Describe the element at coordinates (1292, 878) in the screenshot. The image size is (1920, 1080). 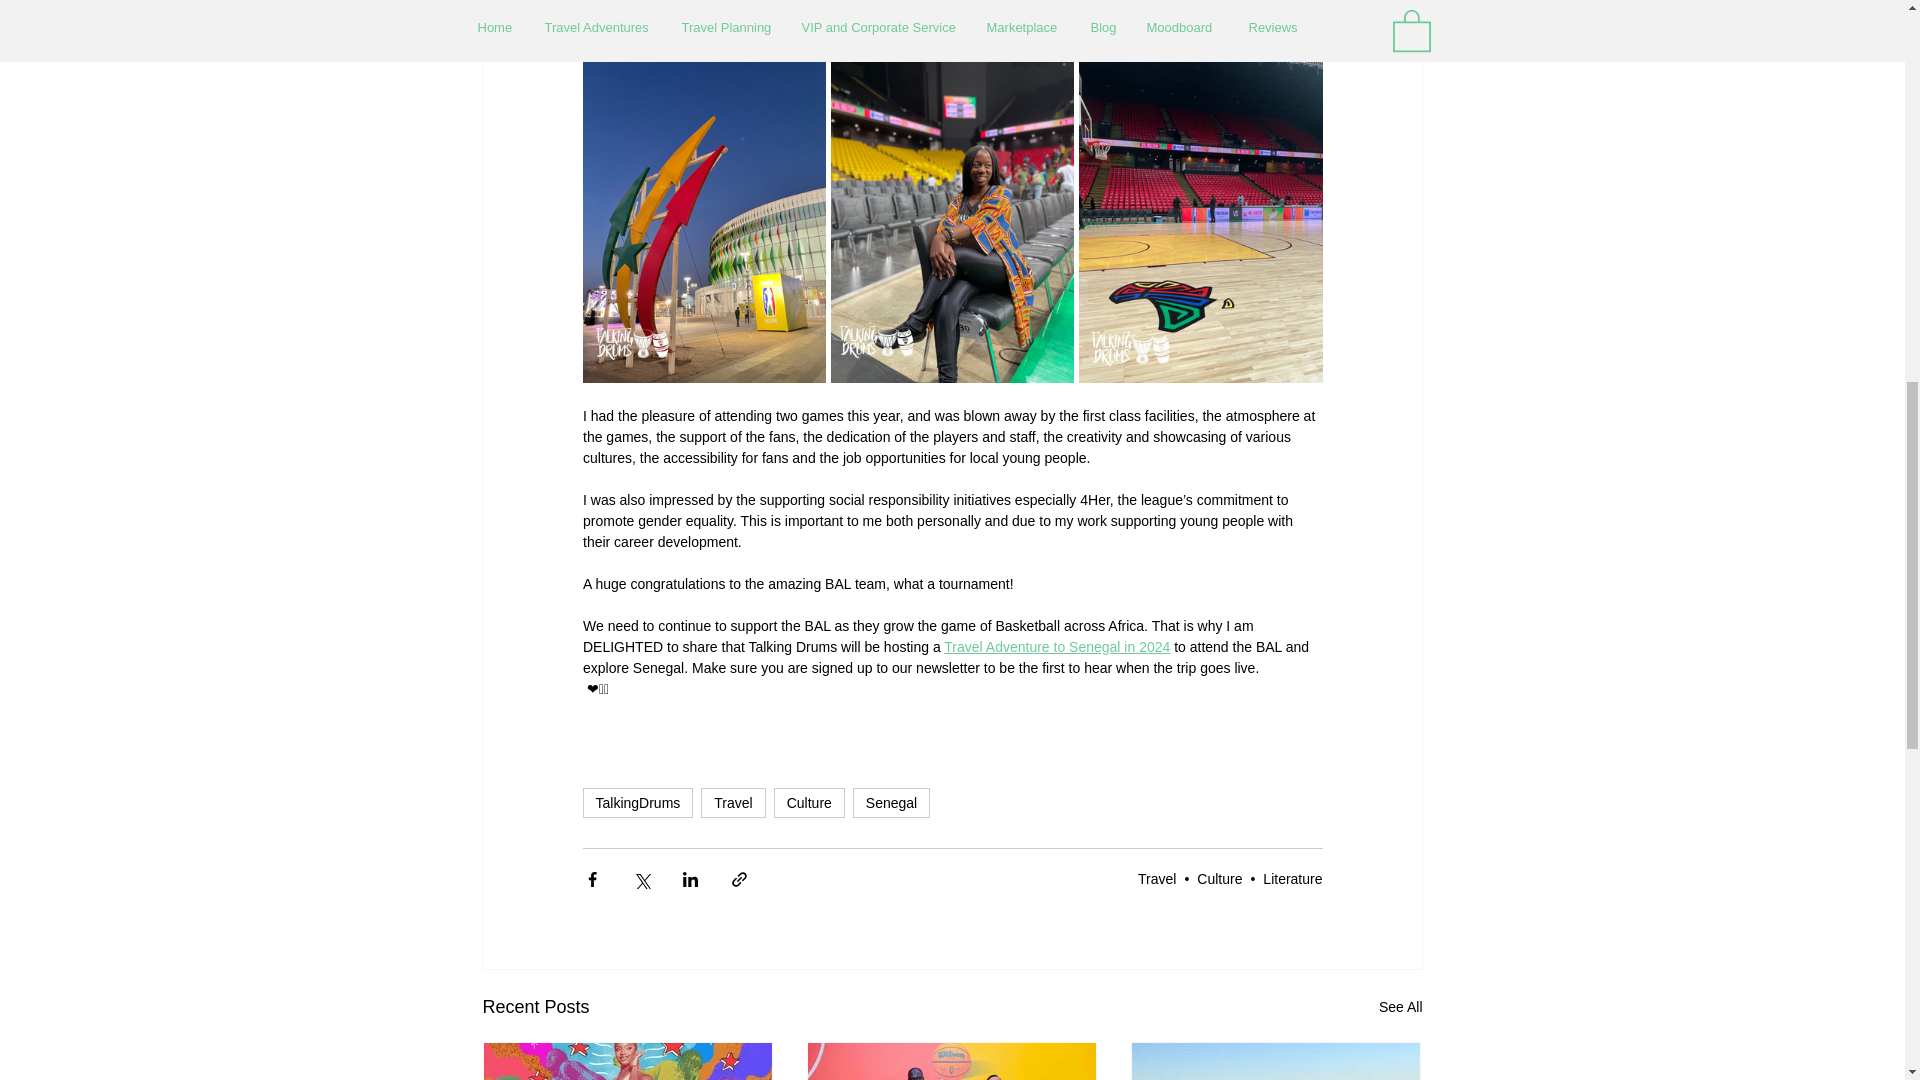
I see `Literature` at that location.